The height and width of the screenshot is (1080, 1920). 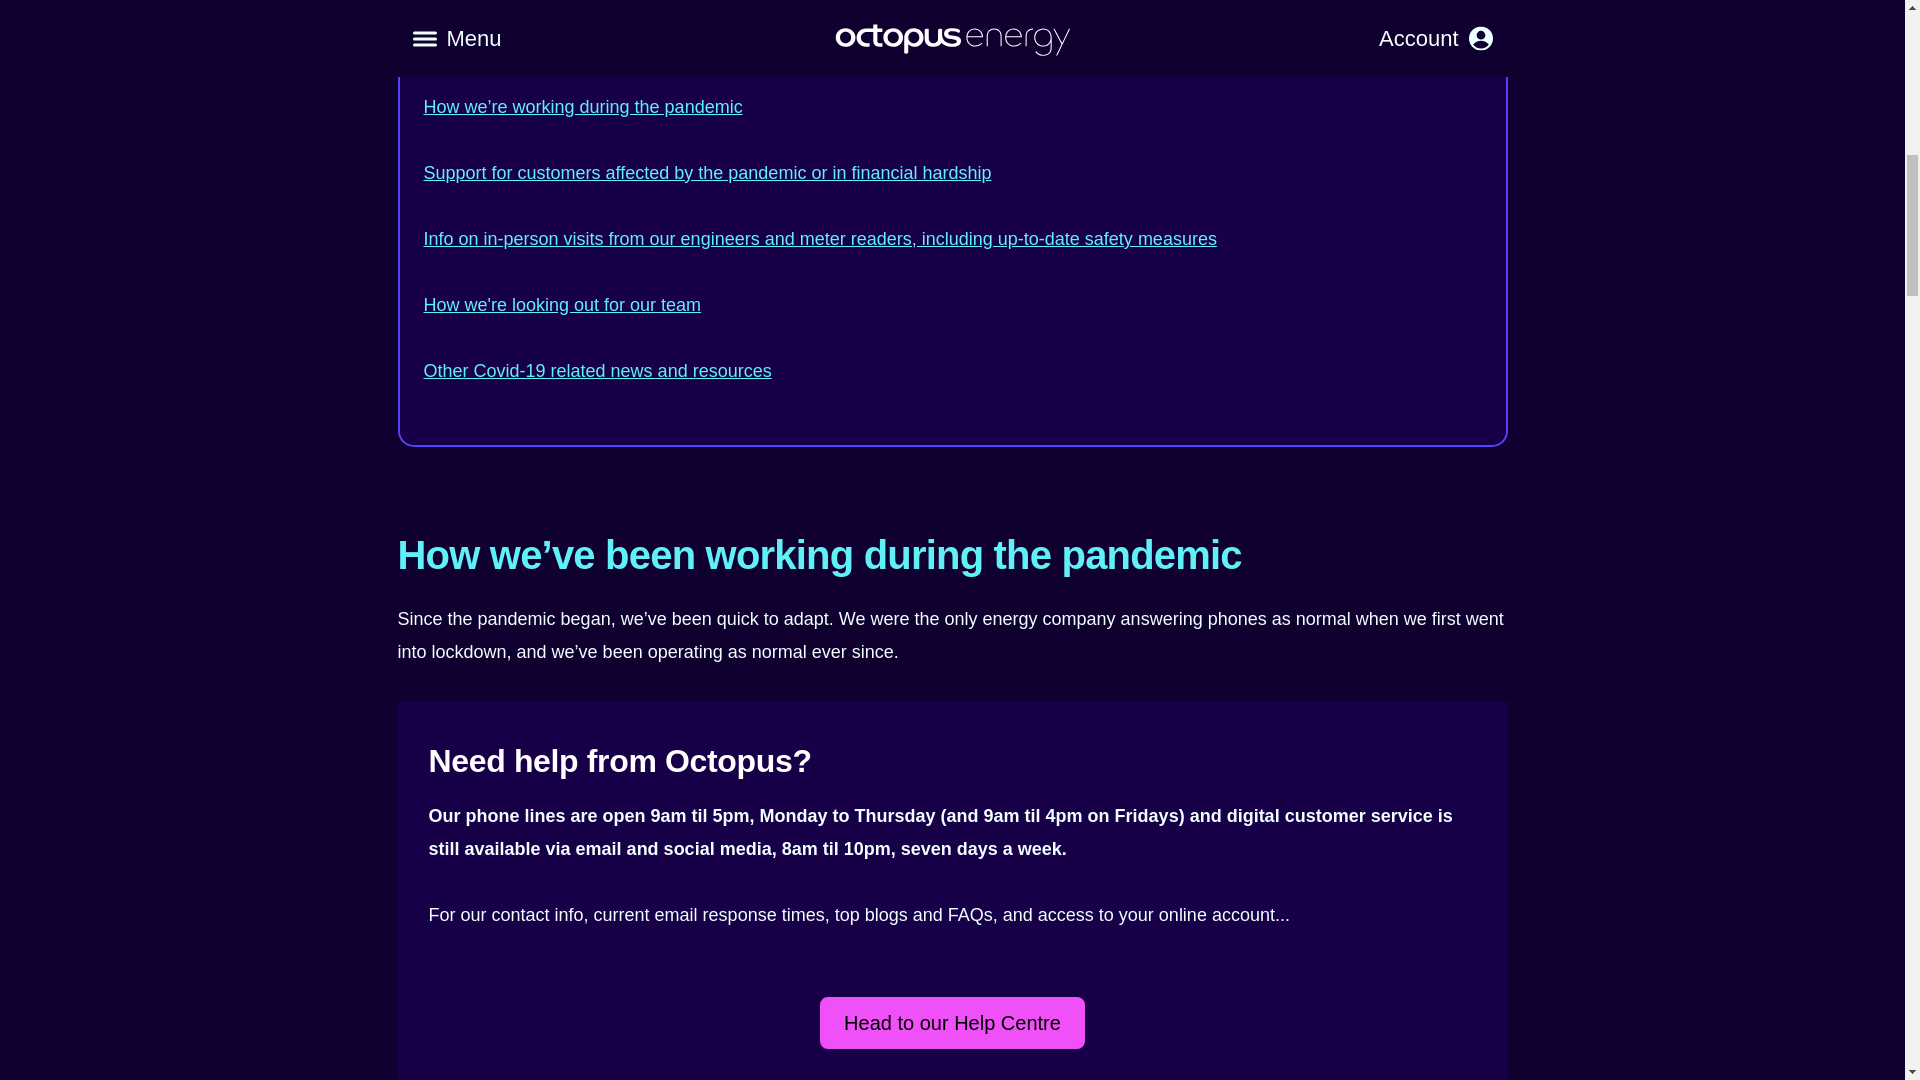 What do you see at coordinates (598, 370) in the screenshot?
I see `Other Covid-19 related news and resources` at bounding box center [598, 370].